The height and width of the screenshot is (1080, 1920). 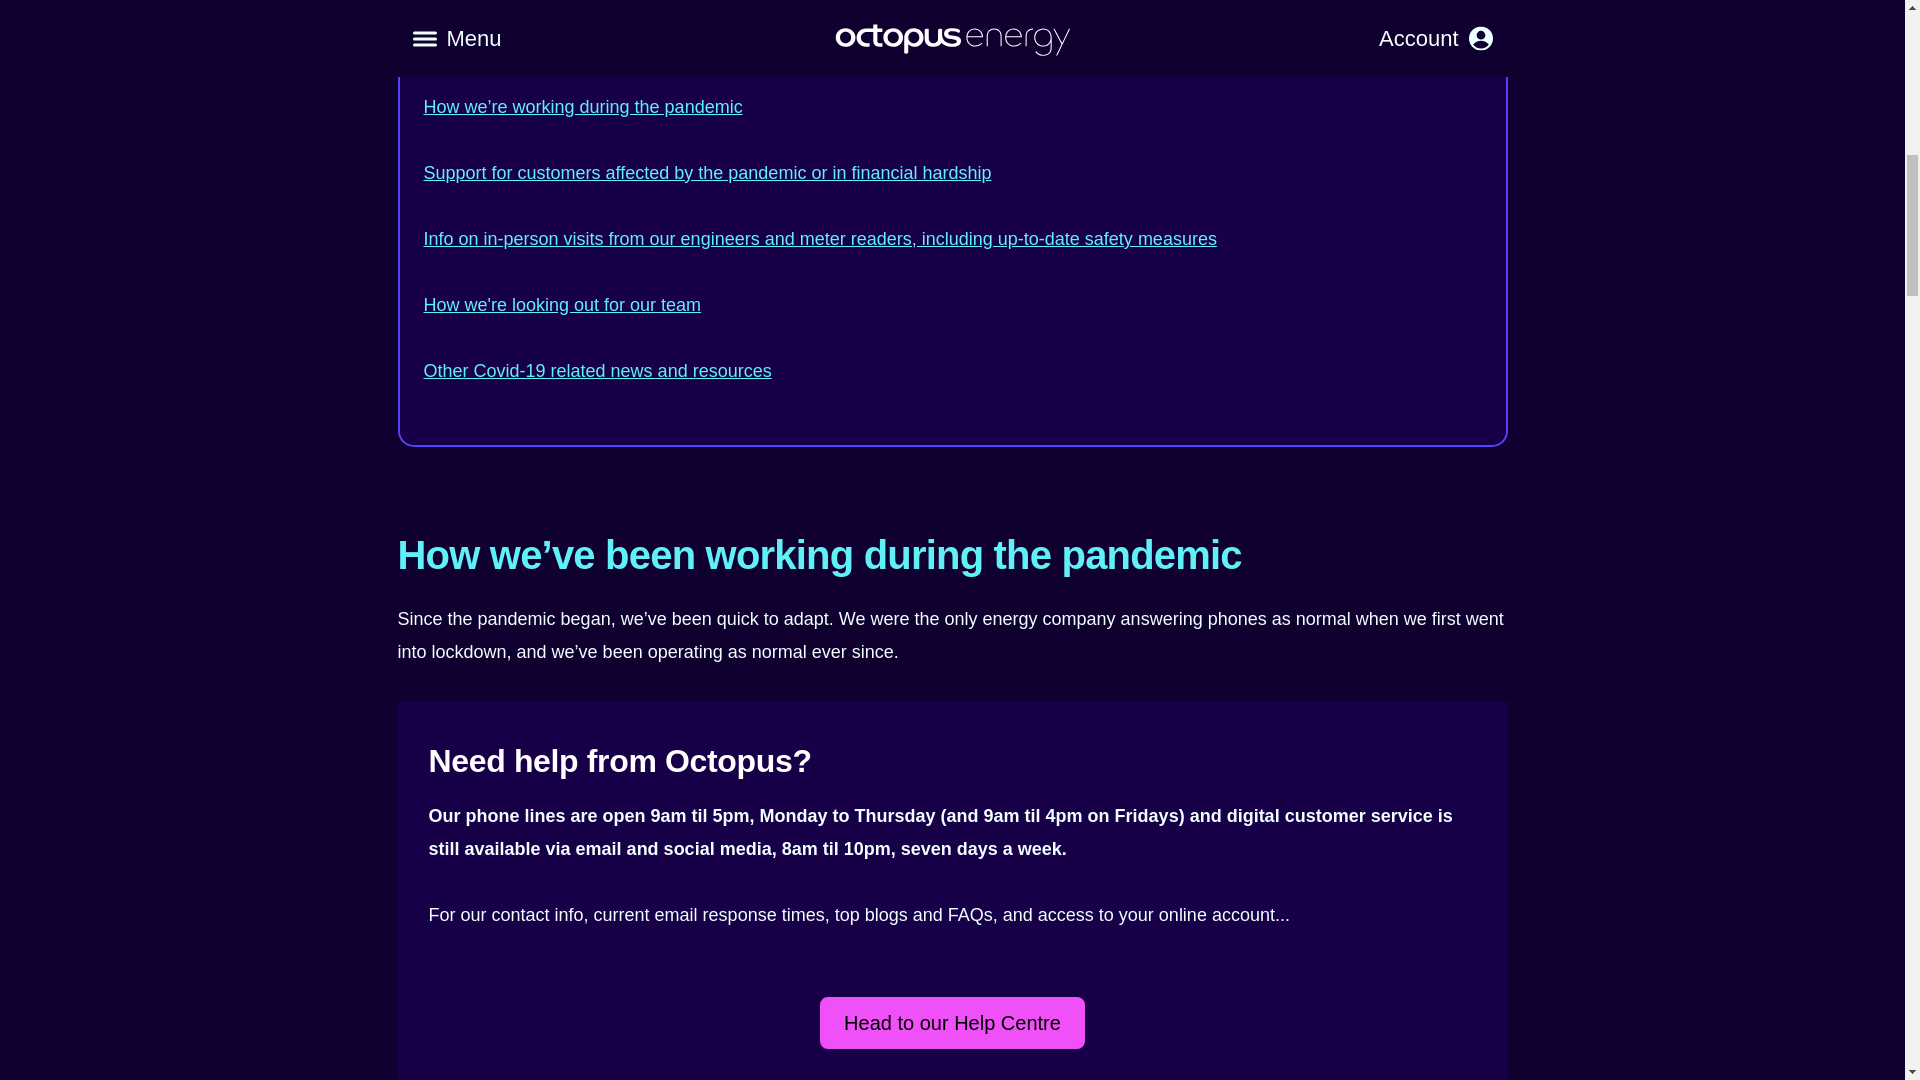 What do you see at coordinates (598, 370) in the screenshot?
I see `Other Covid-19 related news and resources` at bounding box center [598, 370].